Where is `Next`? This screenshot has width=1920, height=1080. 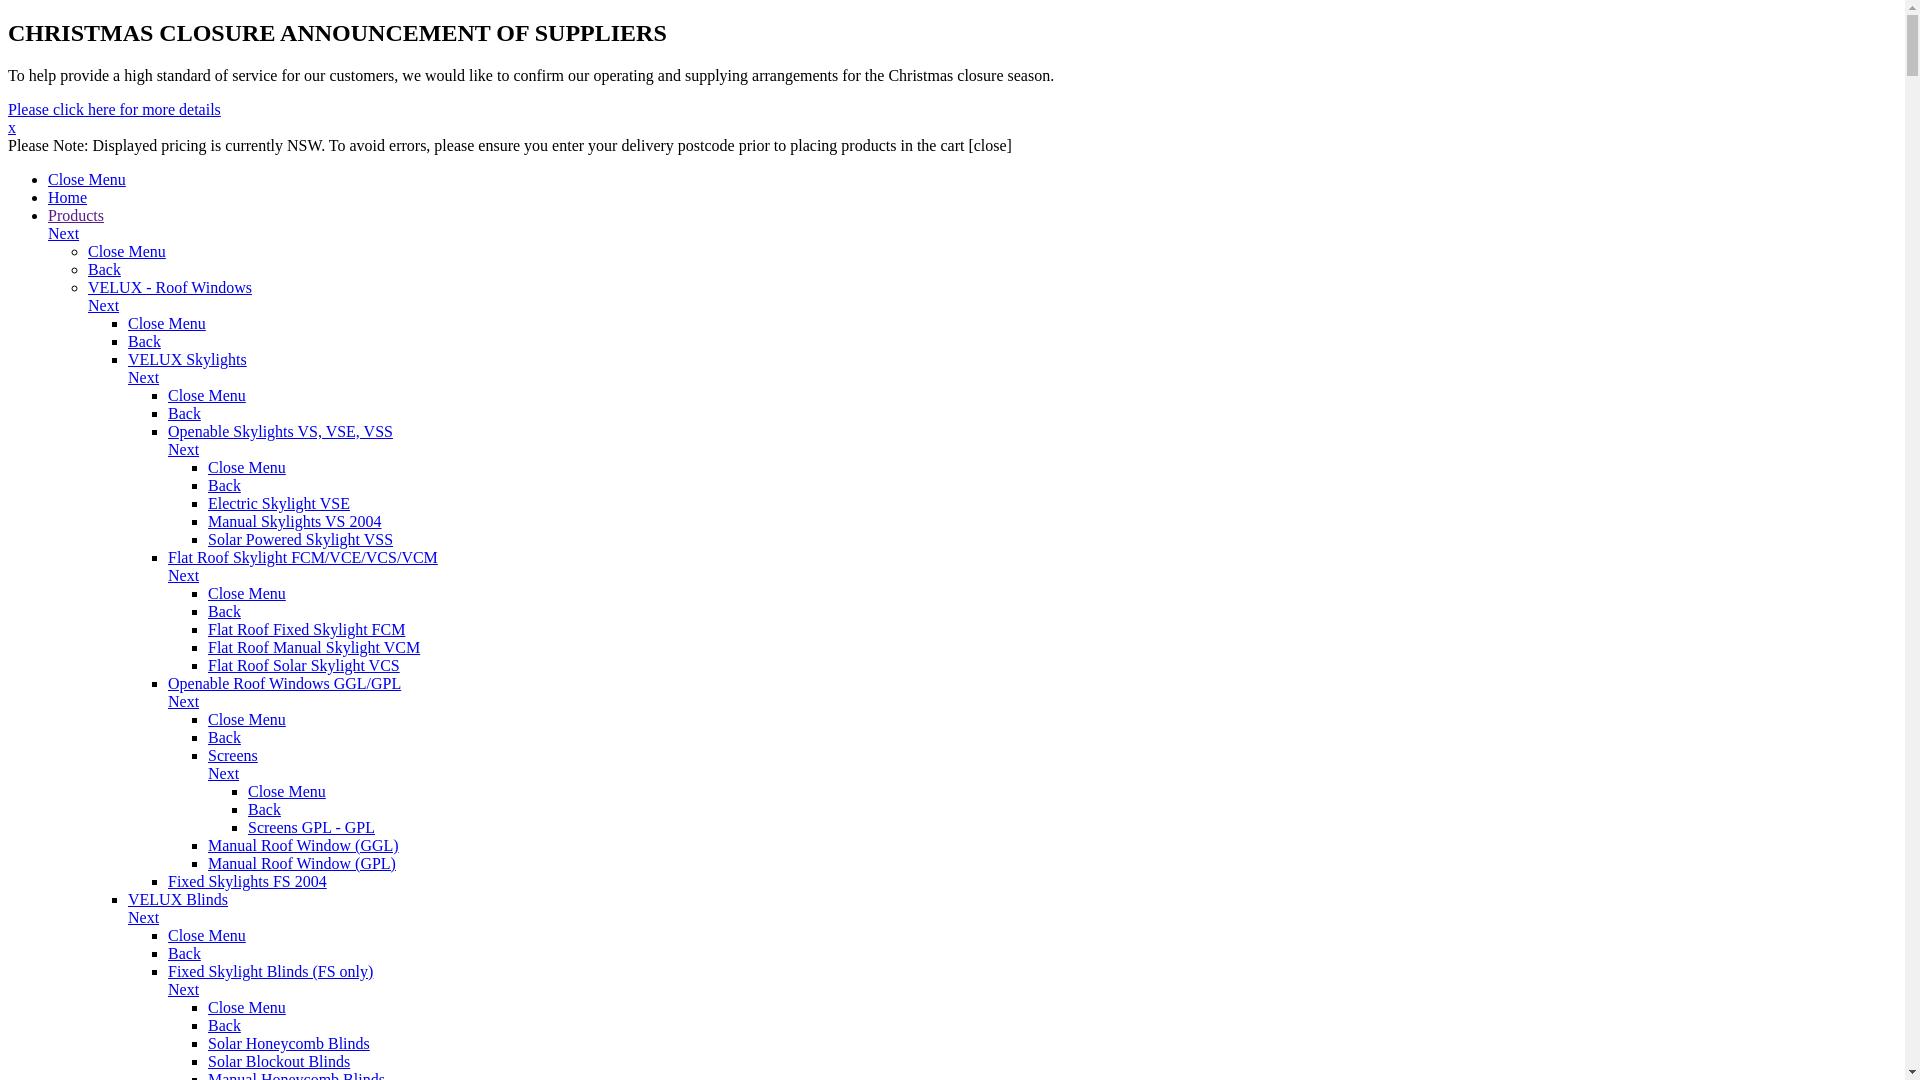
Next is located at coordinates (1032, 585).